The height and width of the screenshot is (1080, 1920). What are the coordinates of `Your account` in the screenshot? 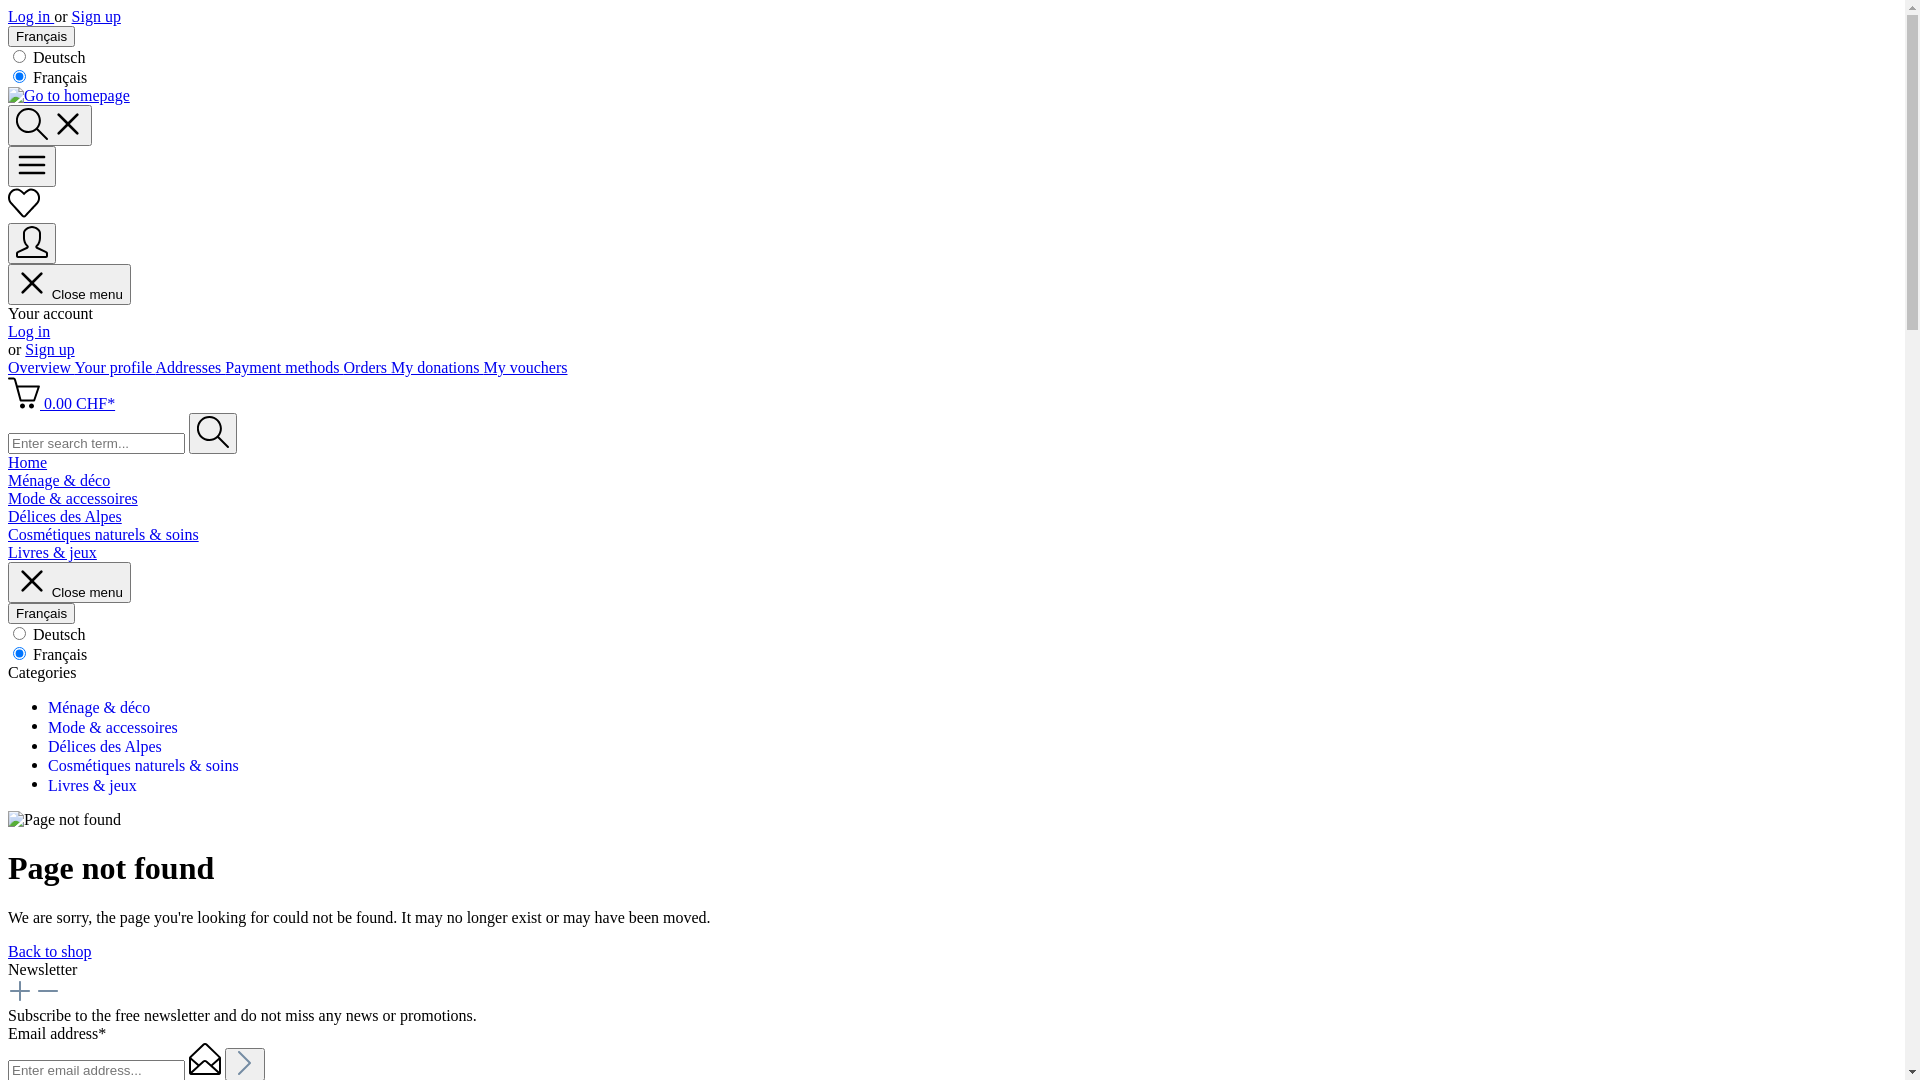 It's located at (32, 244).